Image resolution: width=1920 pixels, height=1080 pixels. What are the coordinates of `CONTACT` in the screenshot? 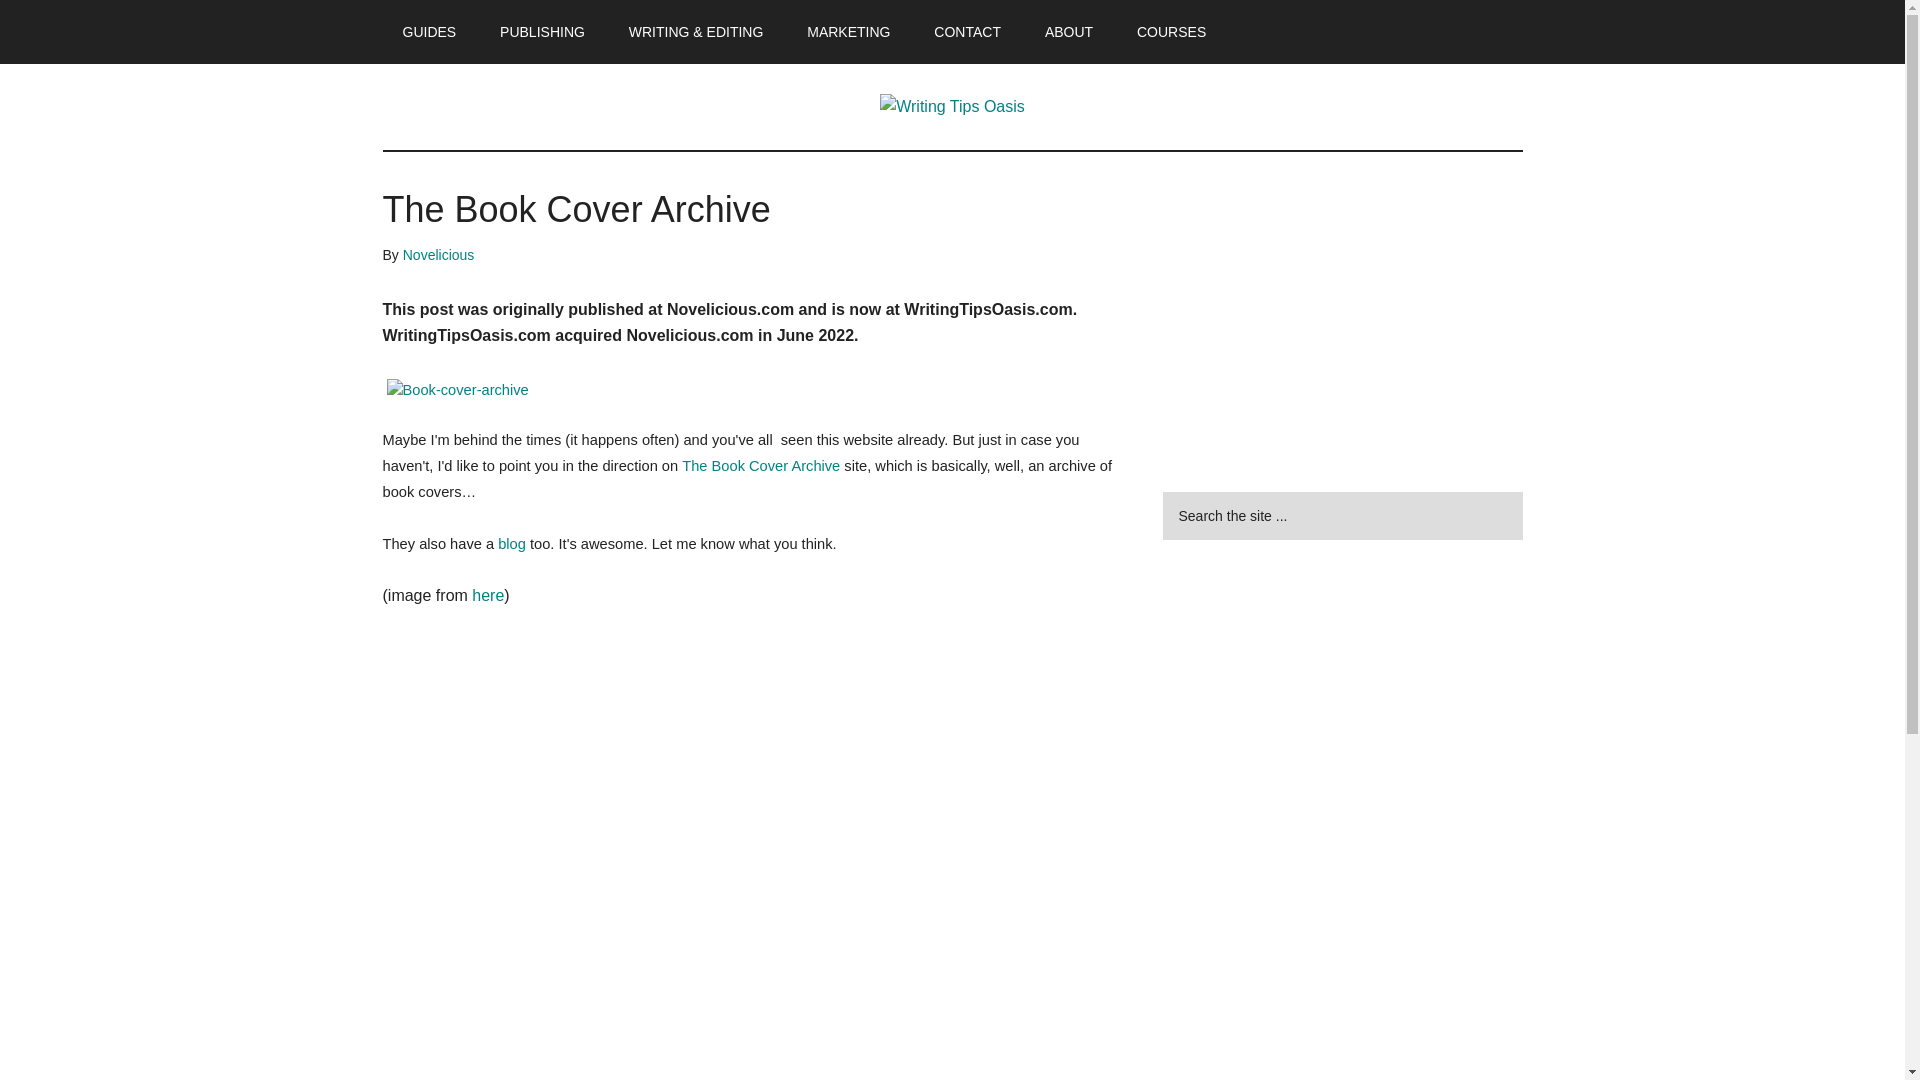 It's located at (967, 32).